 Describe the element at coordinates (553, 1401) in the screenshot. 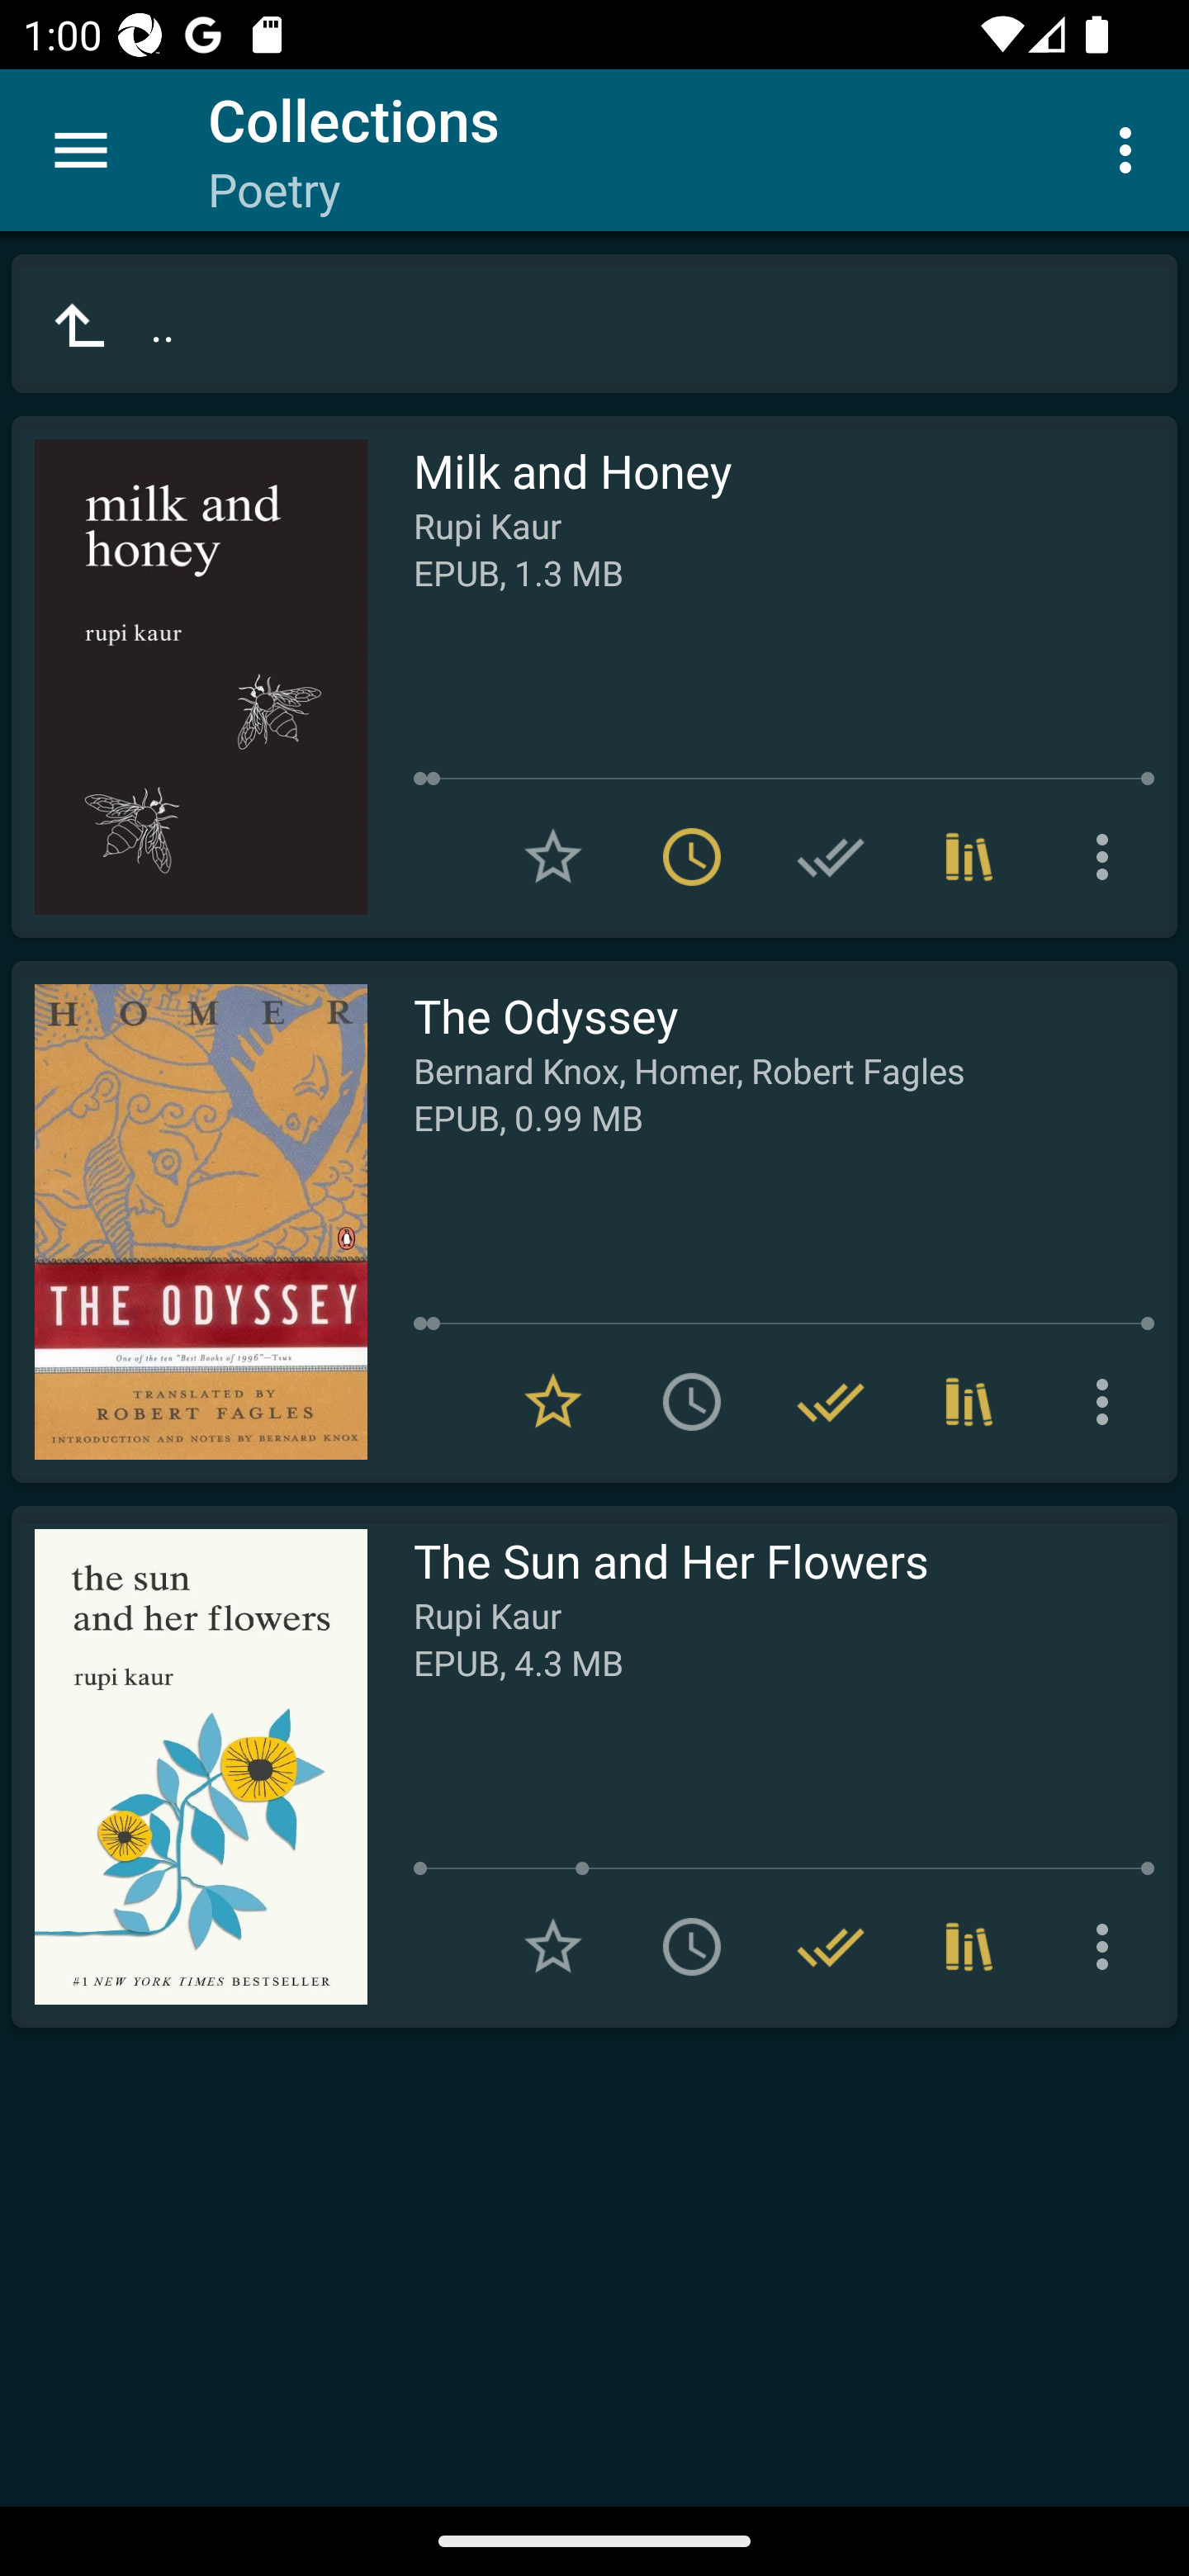

I see `Remove from Favorites` at that location.